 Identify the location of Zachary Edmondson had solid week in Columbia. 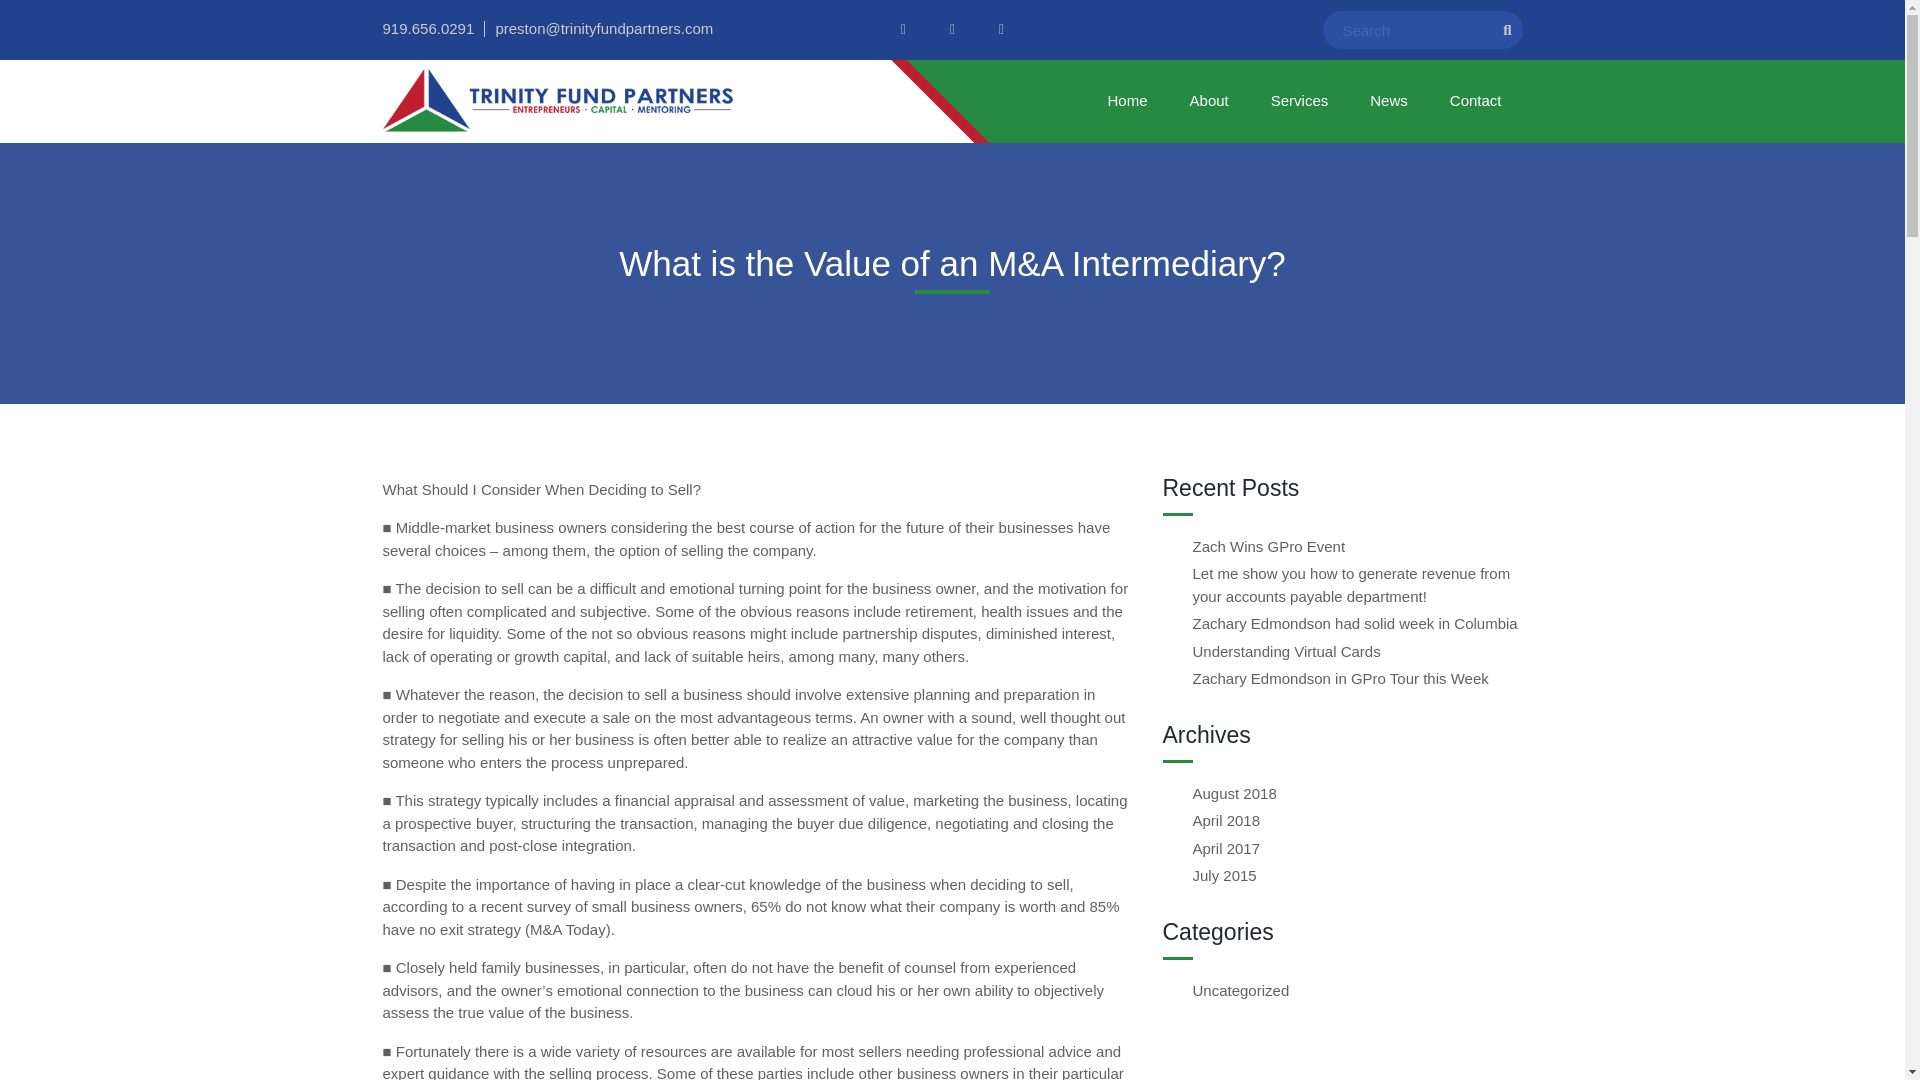
(1354, 622).